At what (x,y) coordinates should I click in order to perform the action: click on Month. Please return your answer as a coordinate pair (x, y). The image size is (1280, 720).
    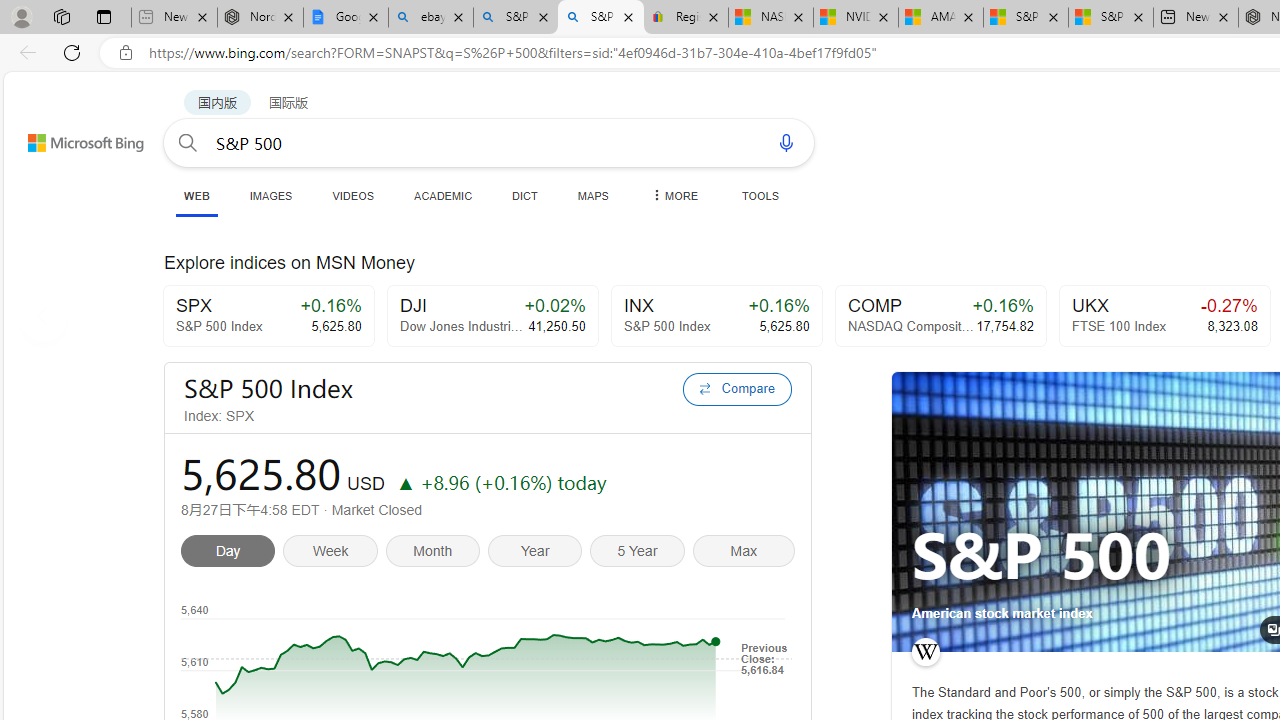
    Looking at the image, I should click on (436, 554).